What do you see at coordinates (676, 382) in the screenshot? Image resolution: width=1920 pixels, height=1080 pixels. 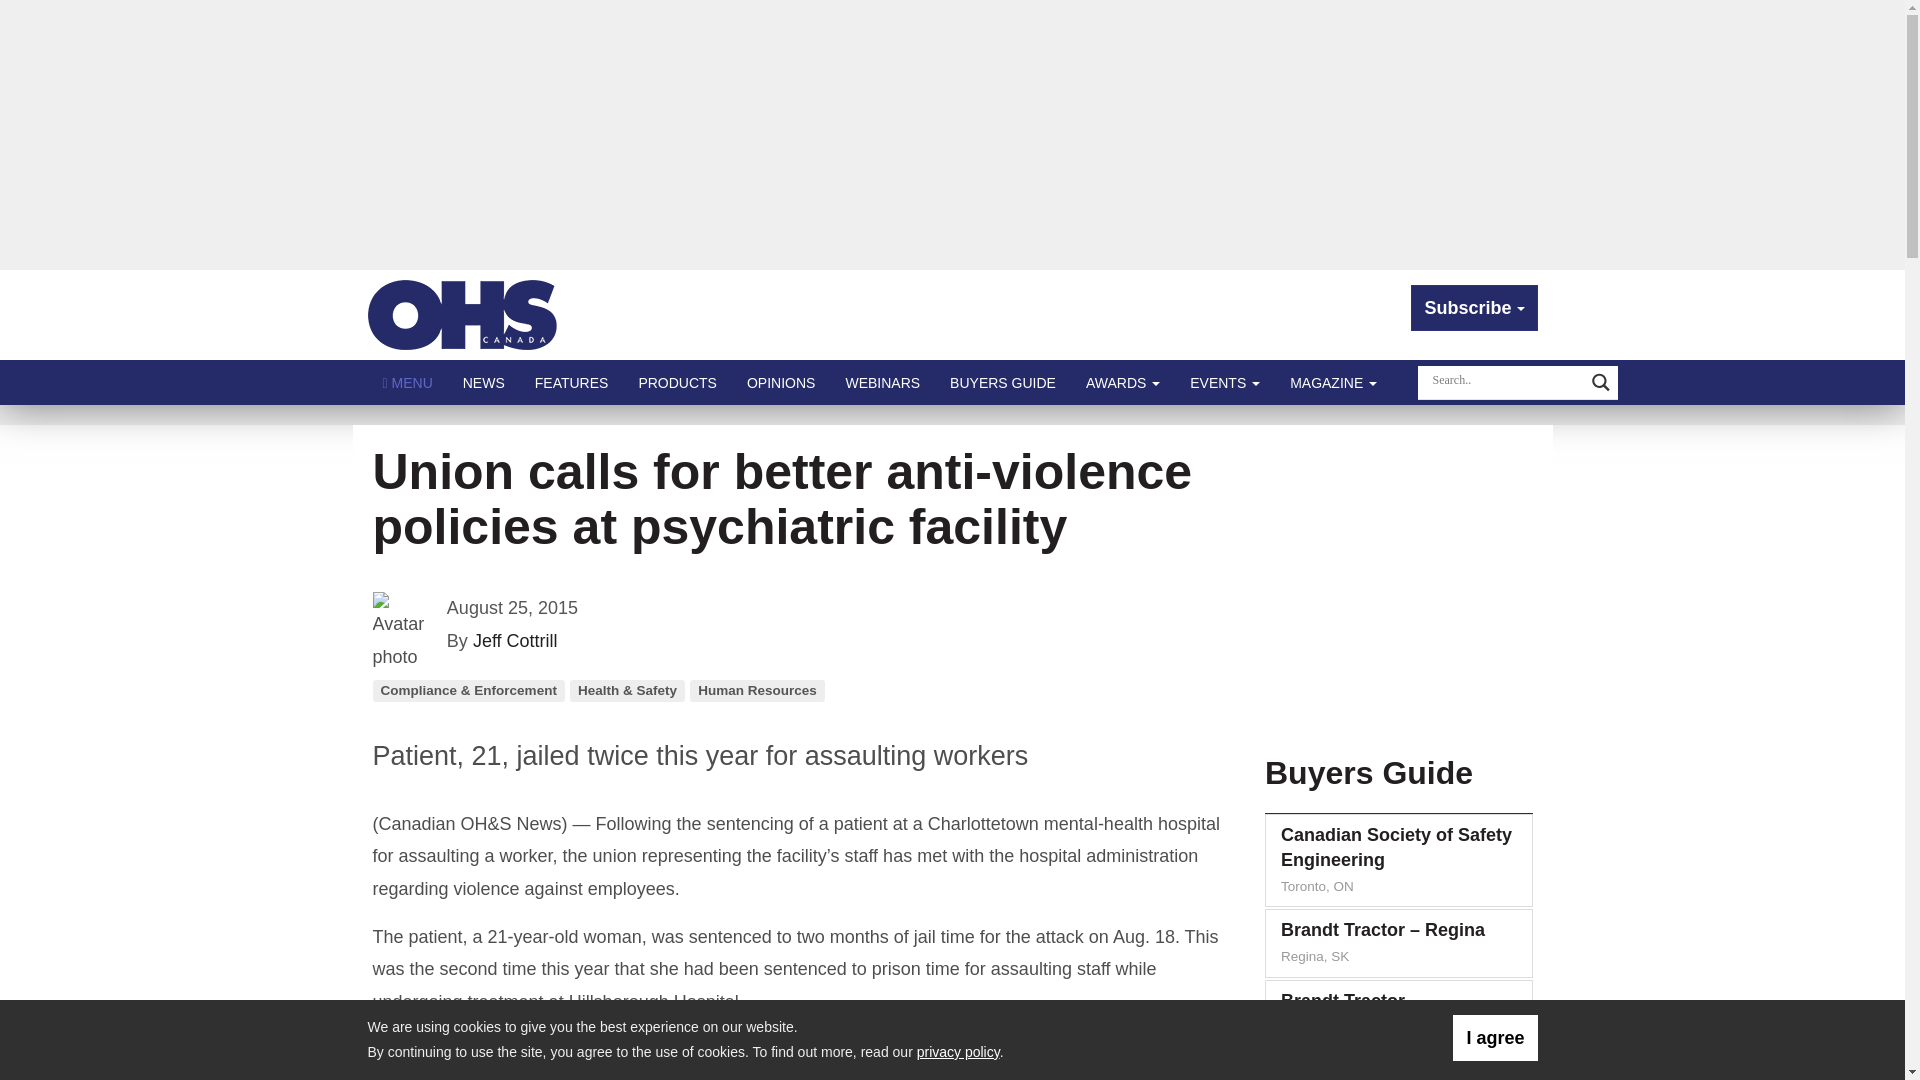 I see `PRODUCTS` at bounding box center [676, 382].